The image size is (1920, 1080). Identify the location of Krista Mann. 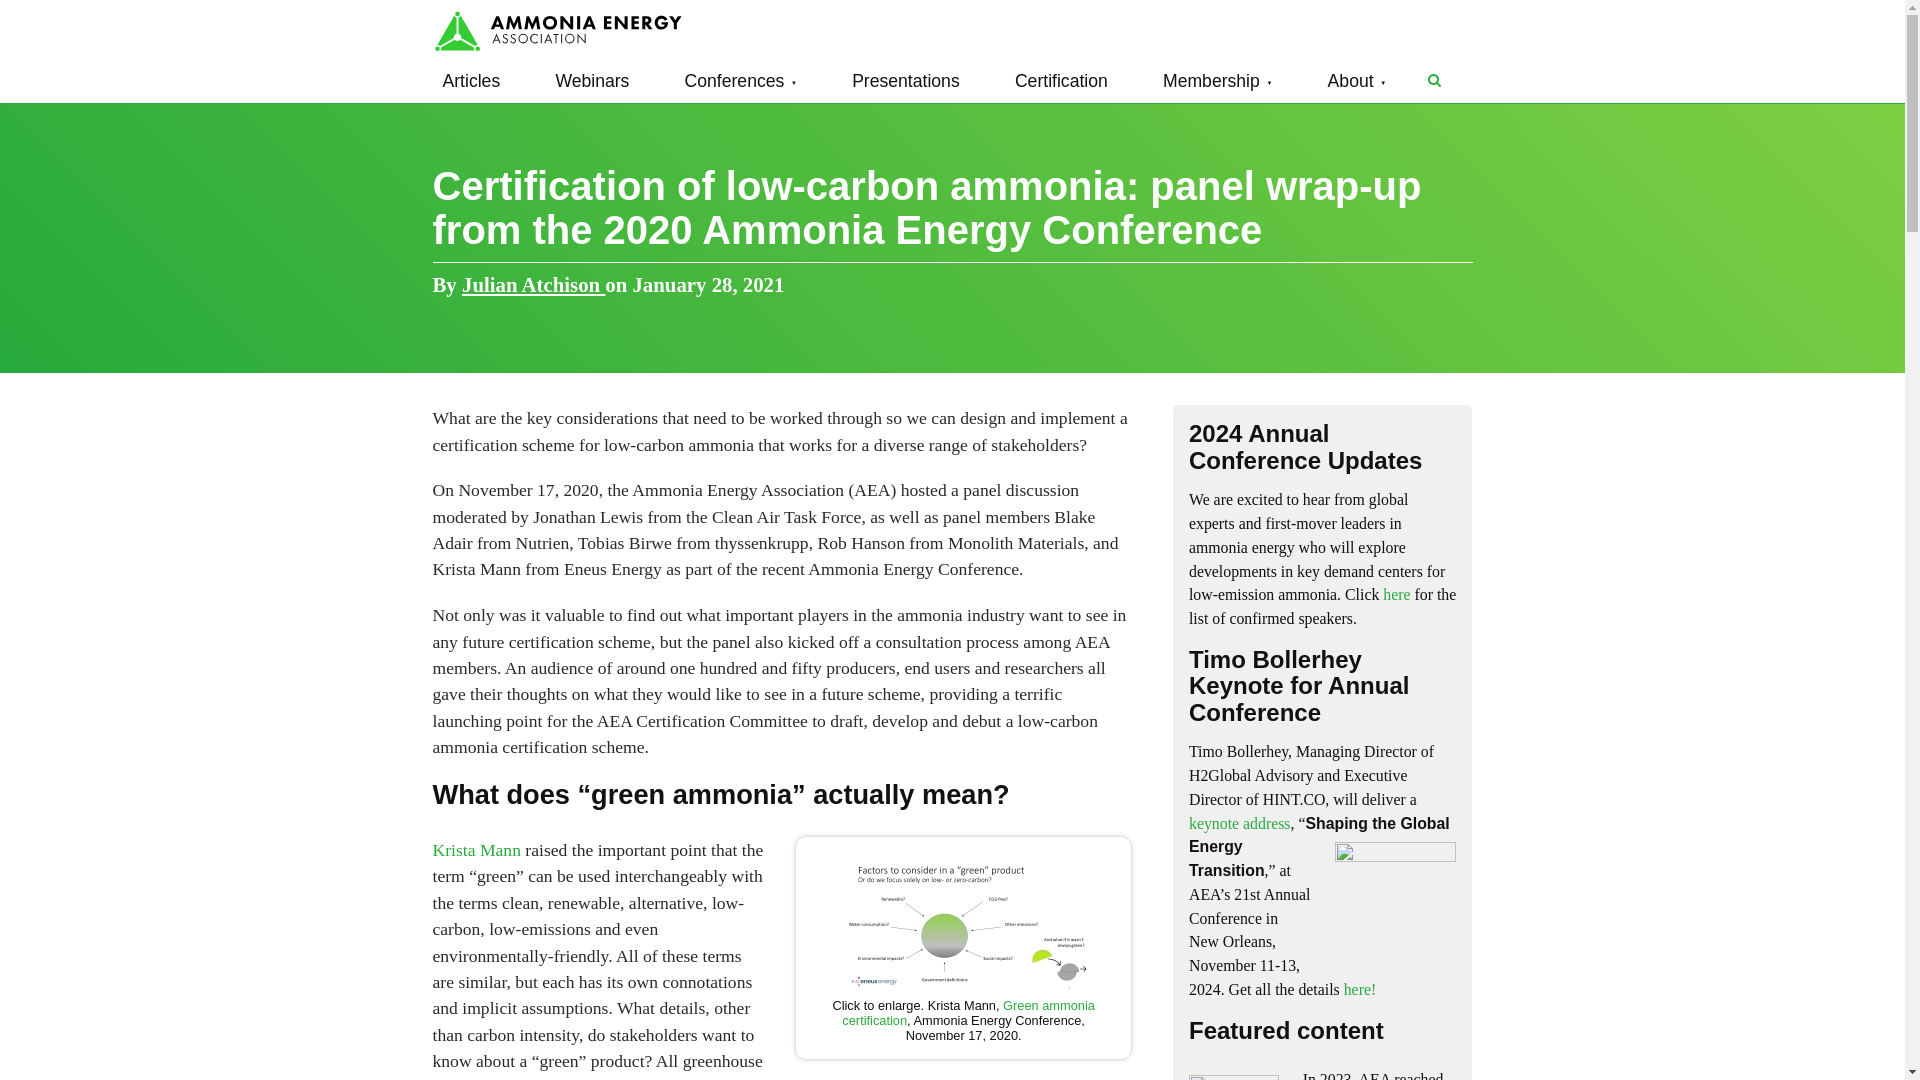
(476, 850).